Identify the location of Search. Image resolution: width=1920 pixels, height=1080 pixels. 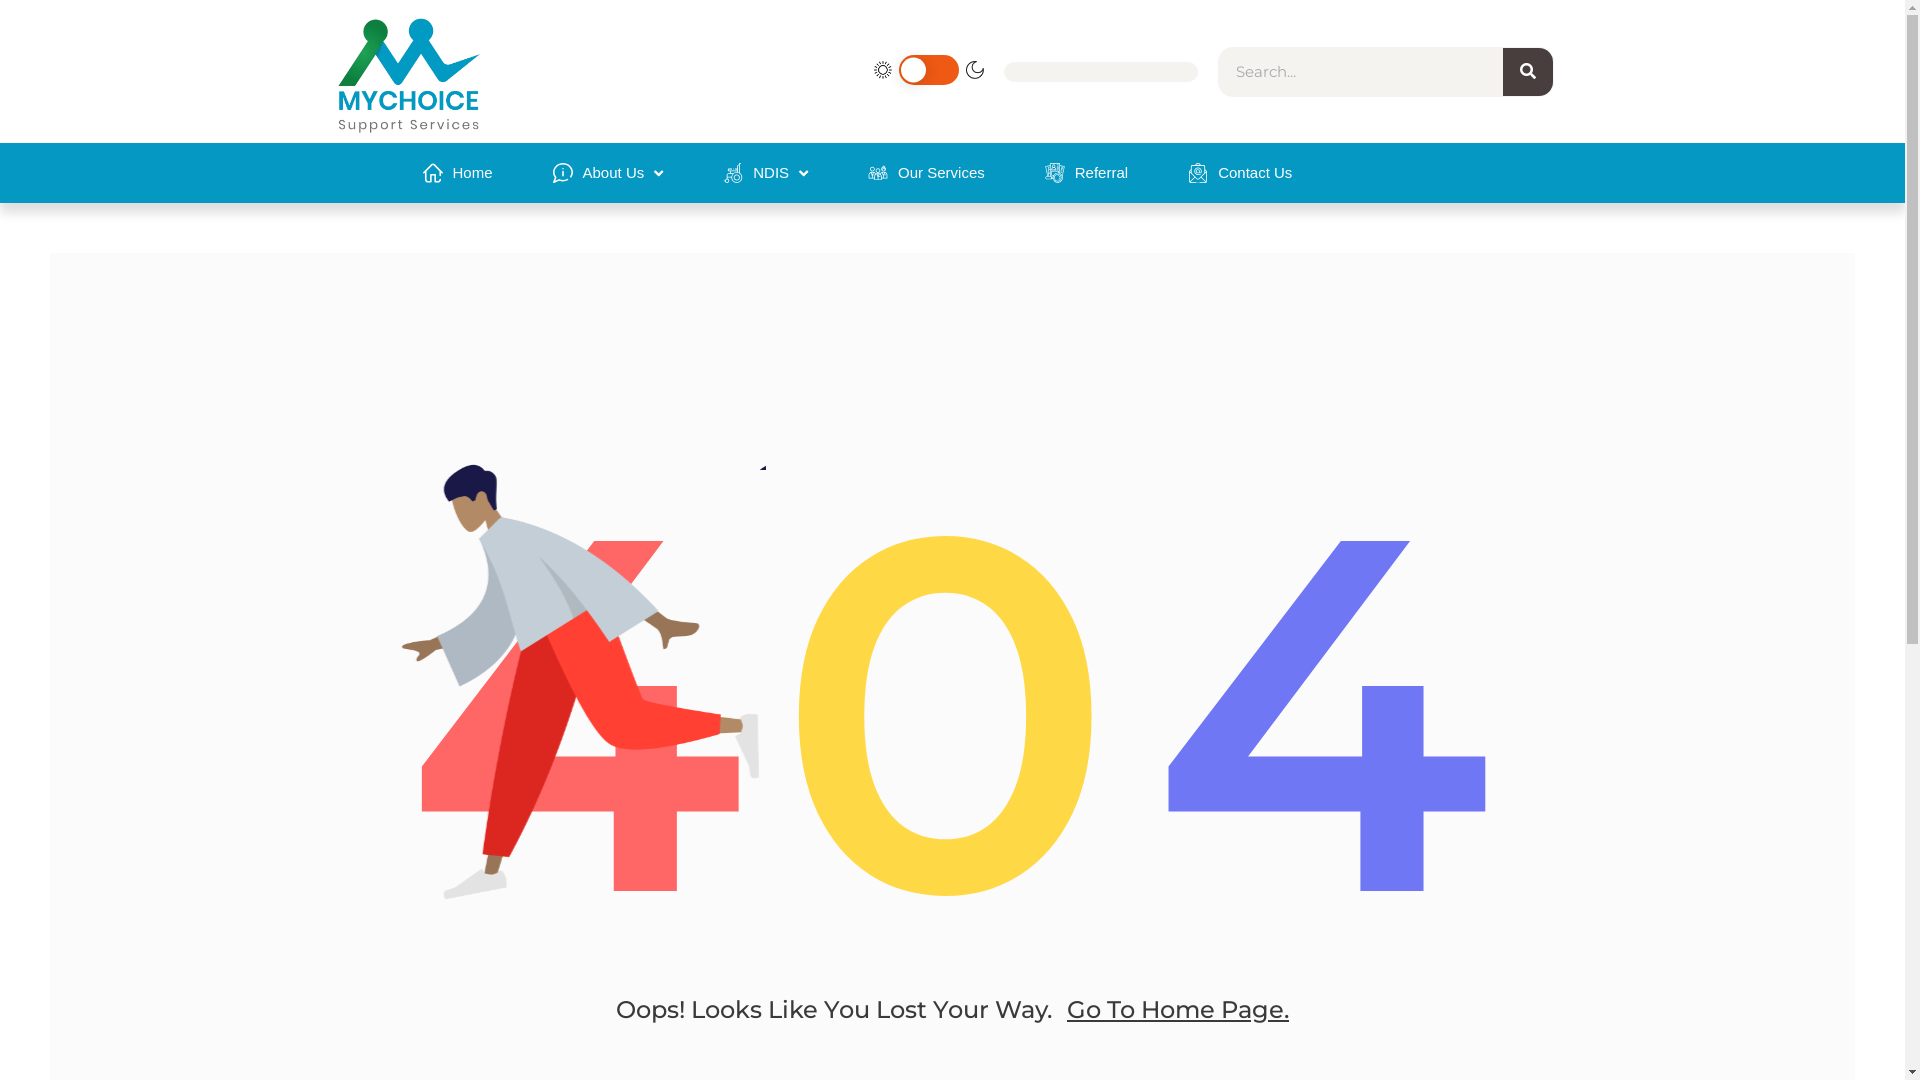
(1528, 72).